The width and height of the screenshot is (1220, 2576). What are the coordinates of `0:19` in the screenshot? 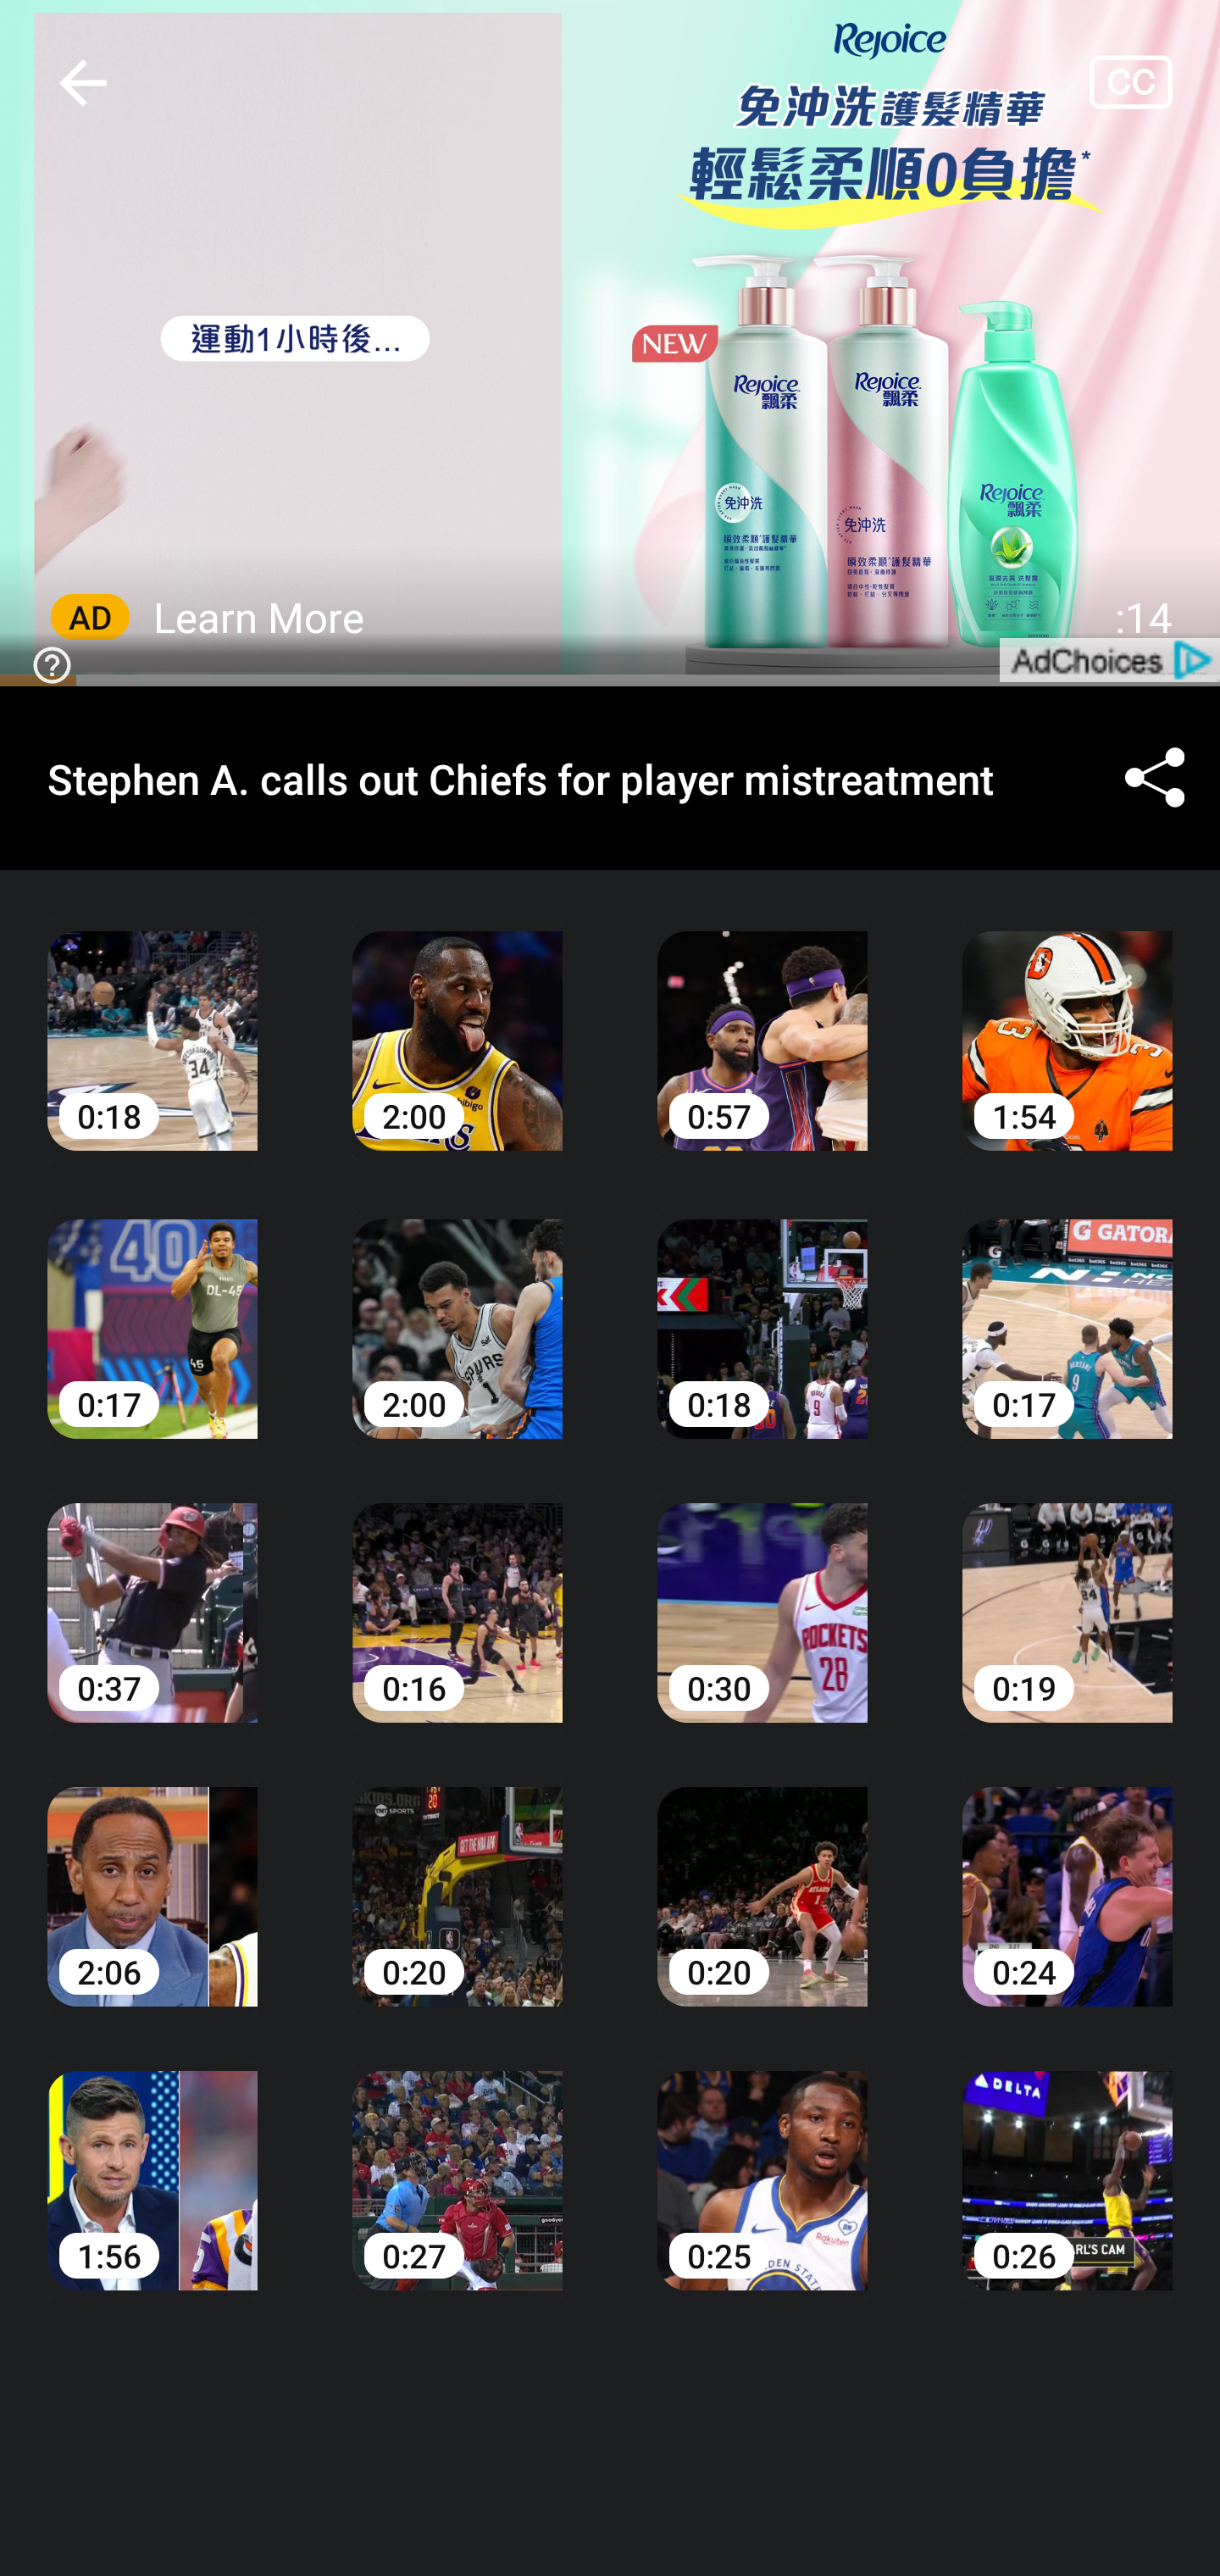 It's located at (1067, 1589).